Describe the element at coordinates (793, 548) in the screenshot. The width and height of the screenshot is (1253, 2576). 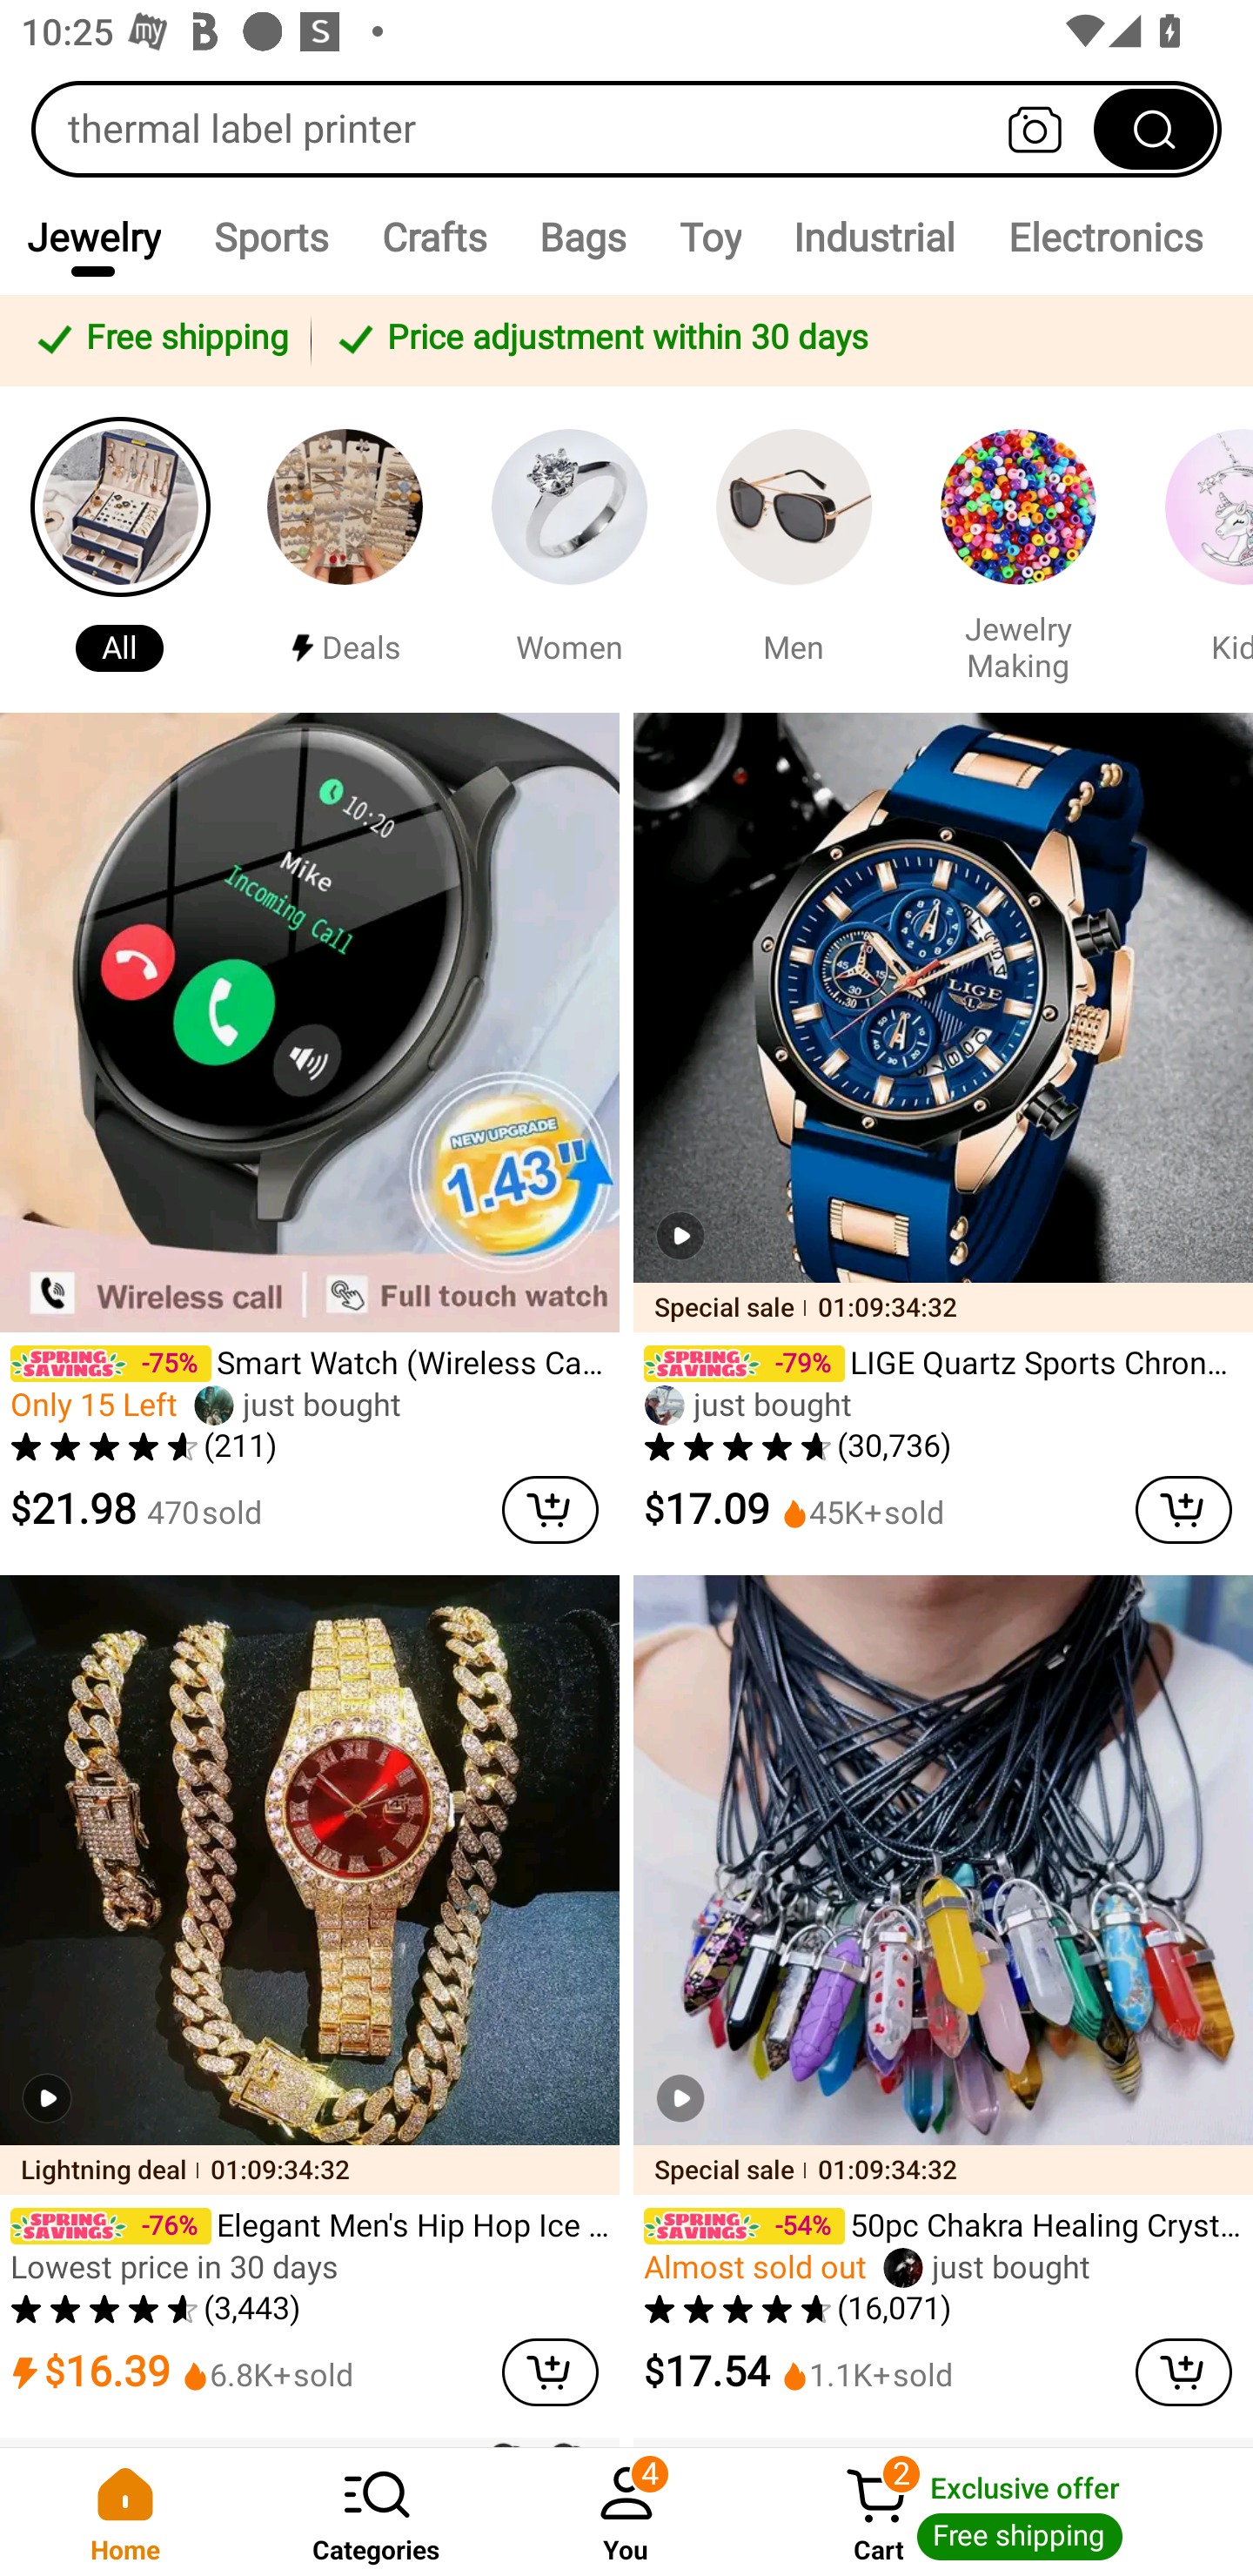
I see `Men` at that location.